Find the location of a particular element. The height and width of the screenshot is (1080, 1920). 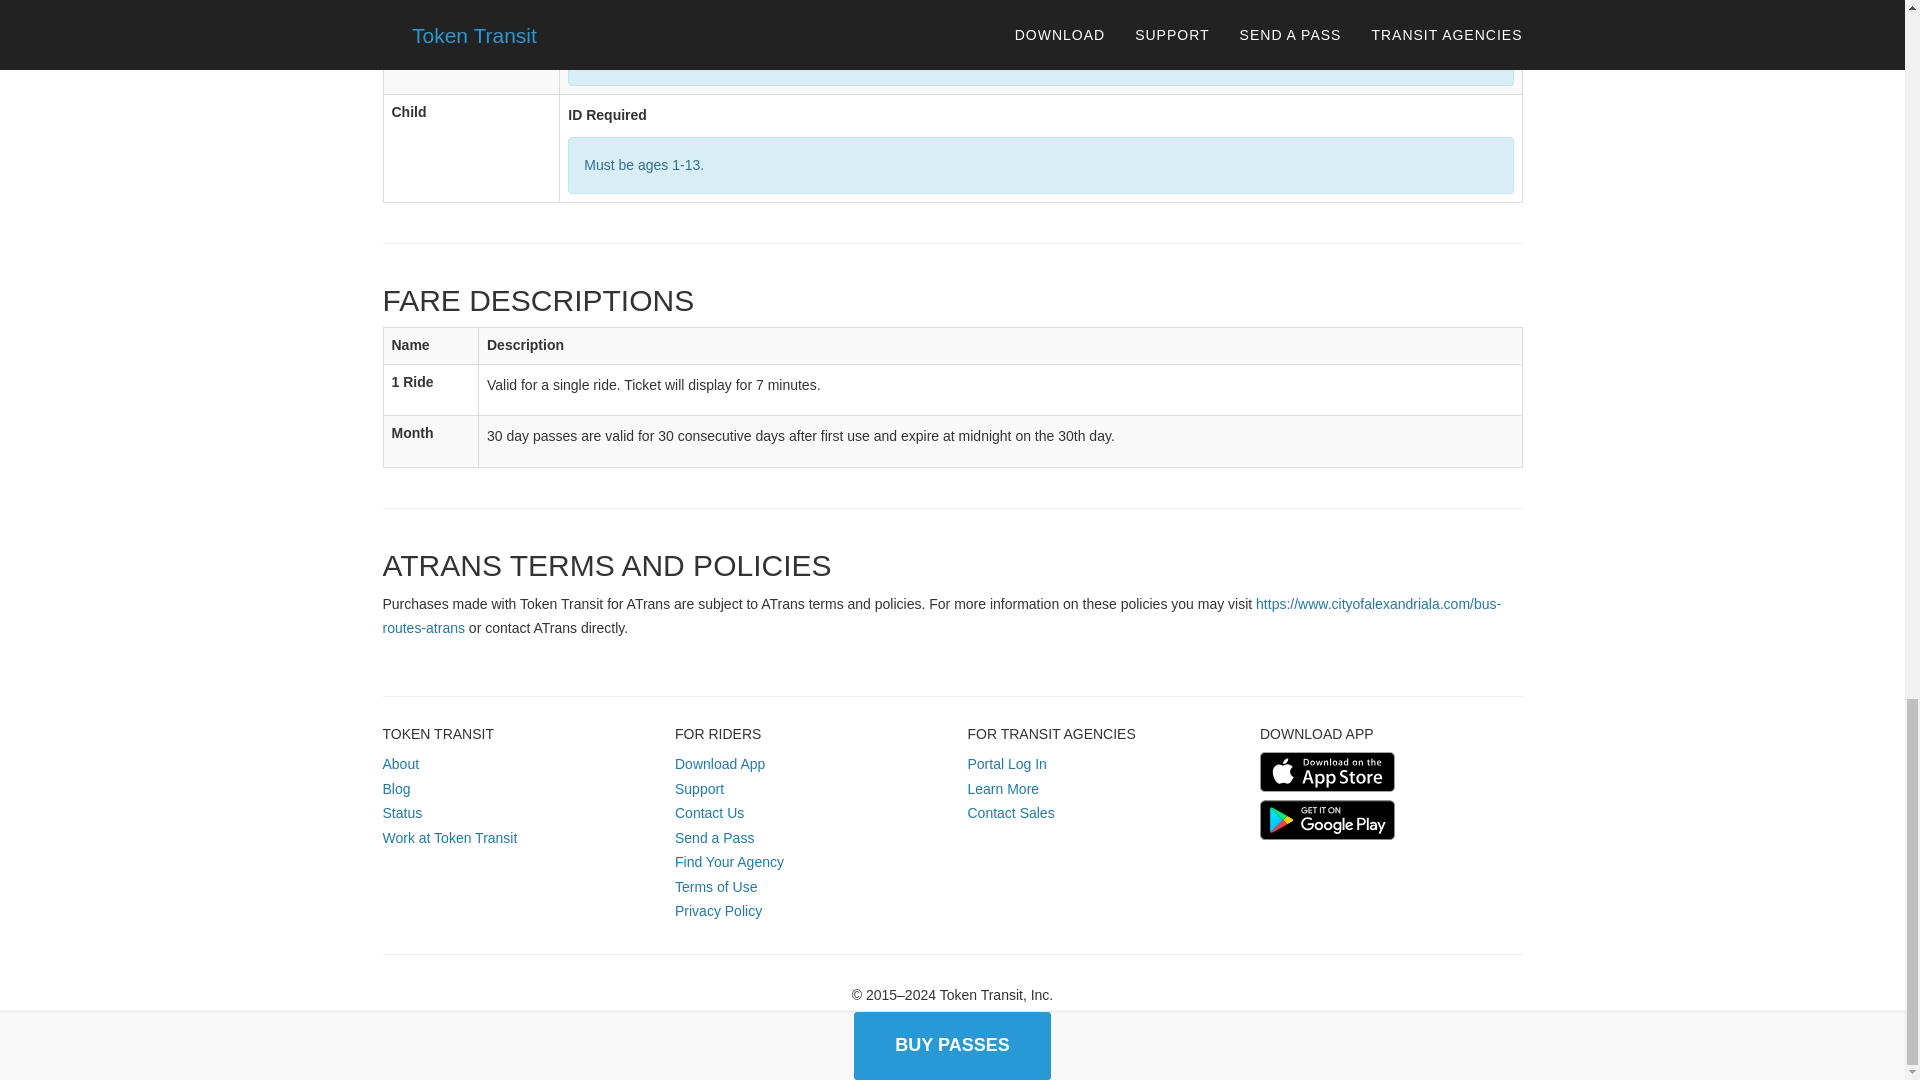

Portal Log In is located at coordinates (1006, 764).